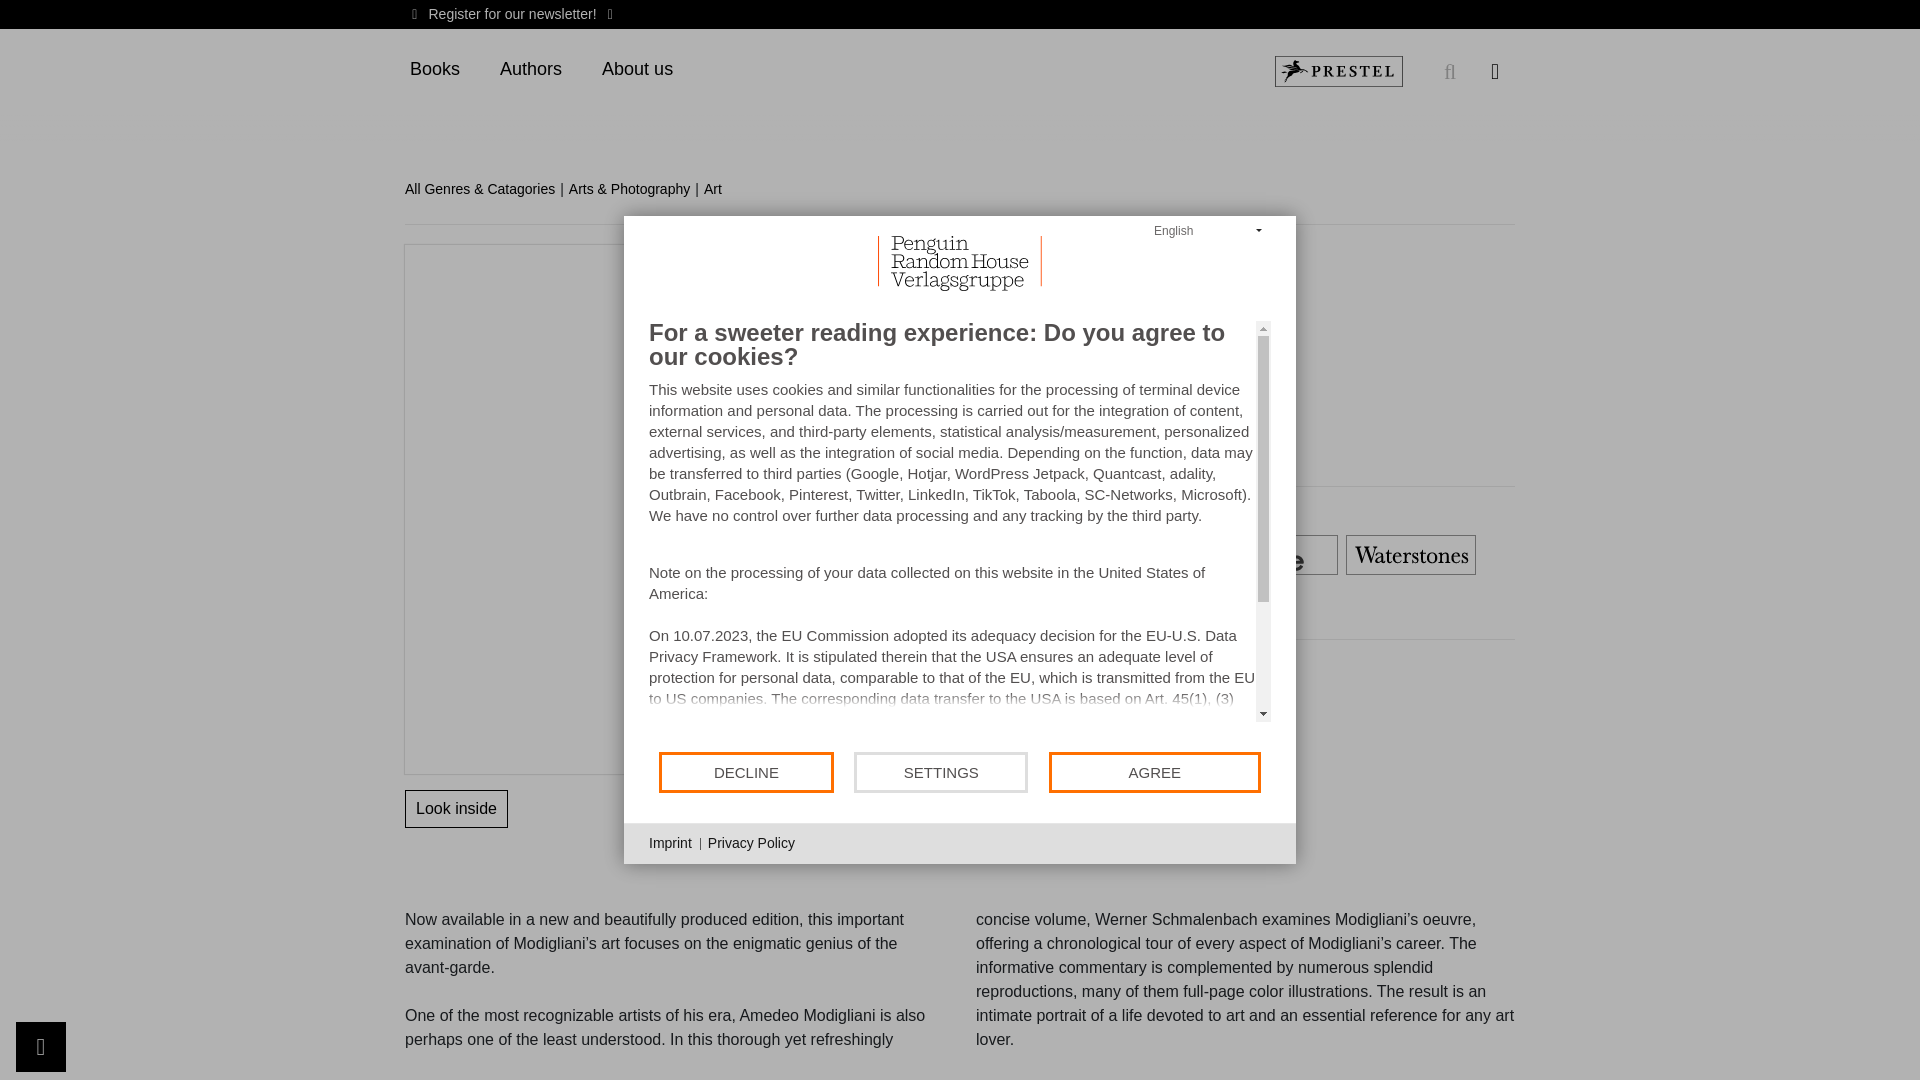 This screenshot has width=1920, height=1080. Describe the element at coordinates (512, 14) in the screenshot. I see `Register for our newsletter!` at that location.